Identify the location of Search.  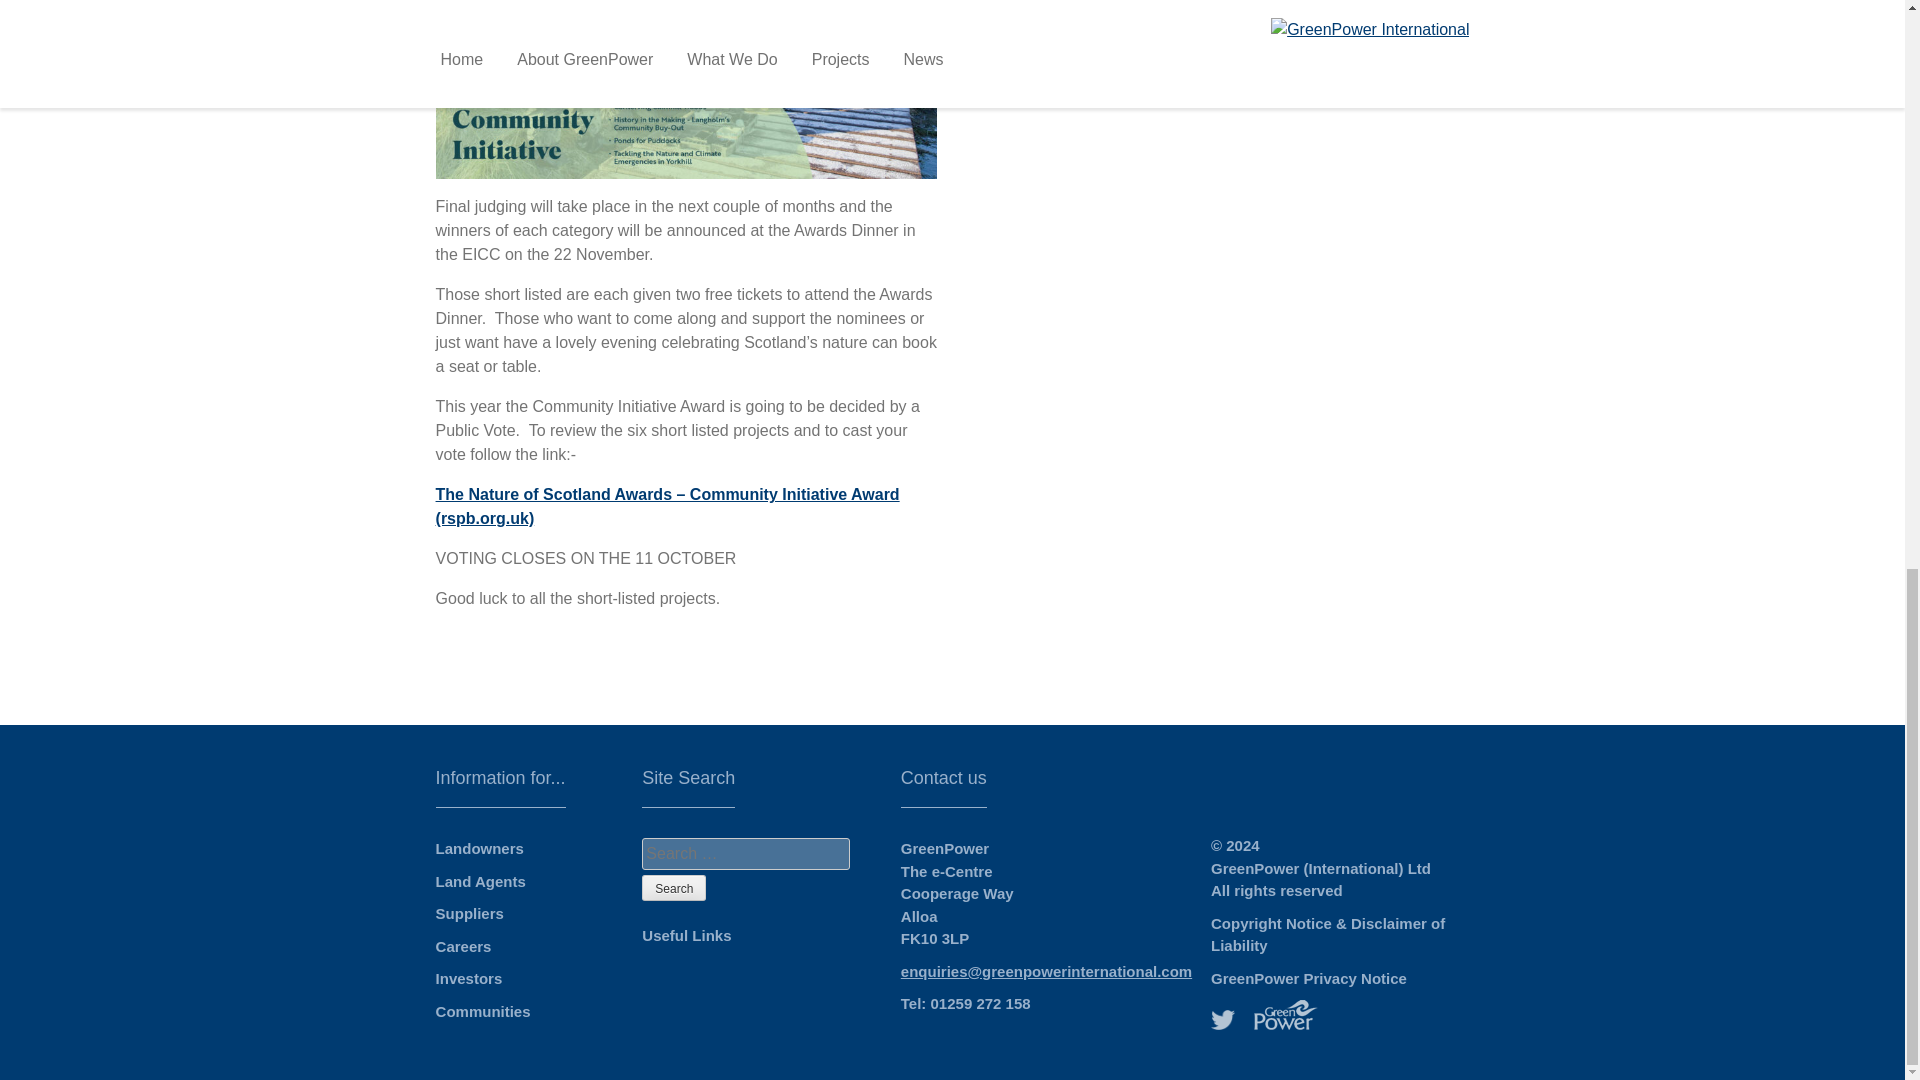
(674, 887).